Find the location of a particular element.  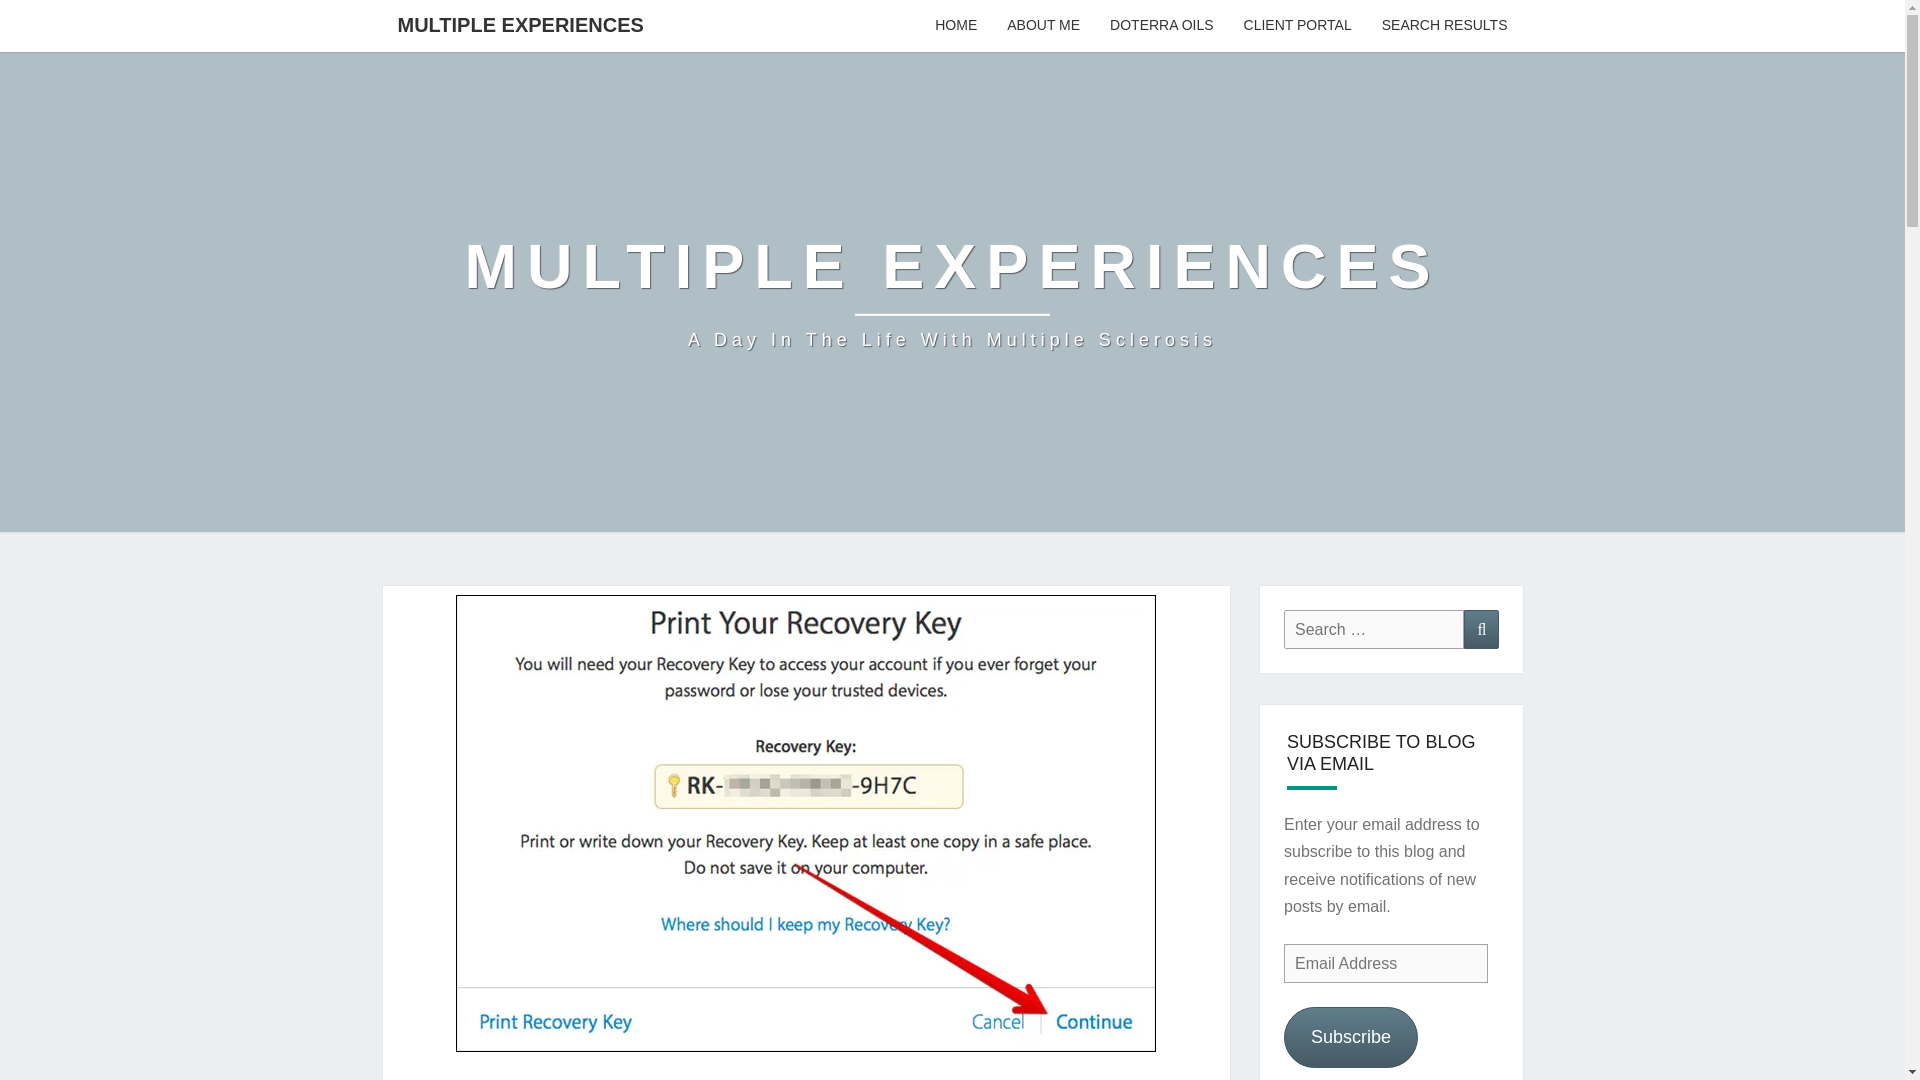

MULTIPLE EXPERIENCES is located at coordinates (520, 24).